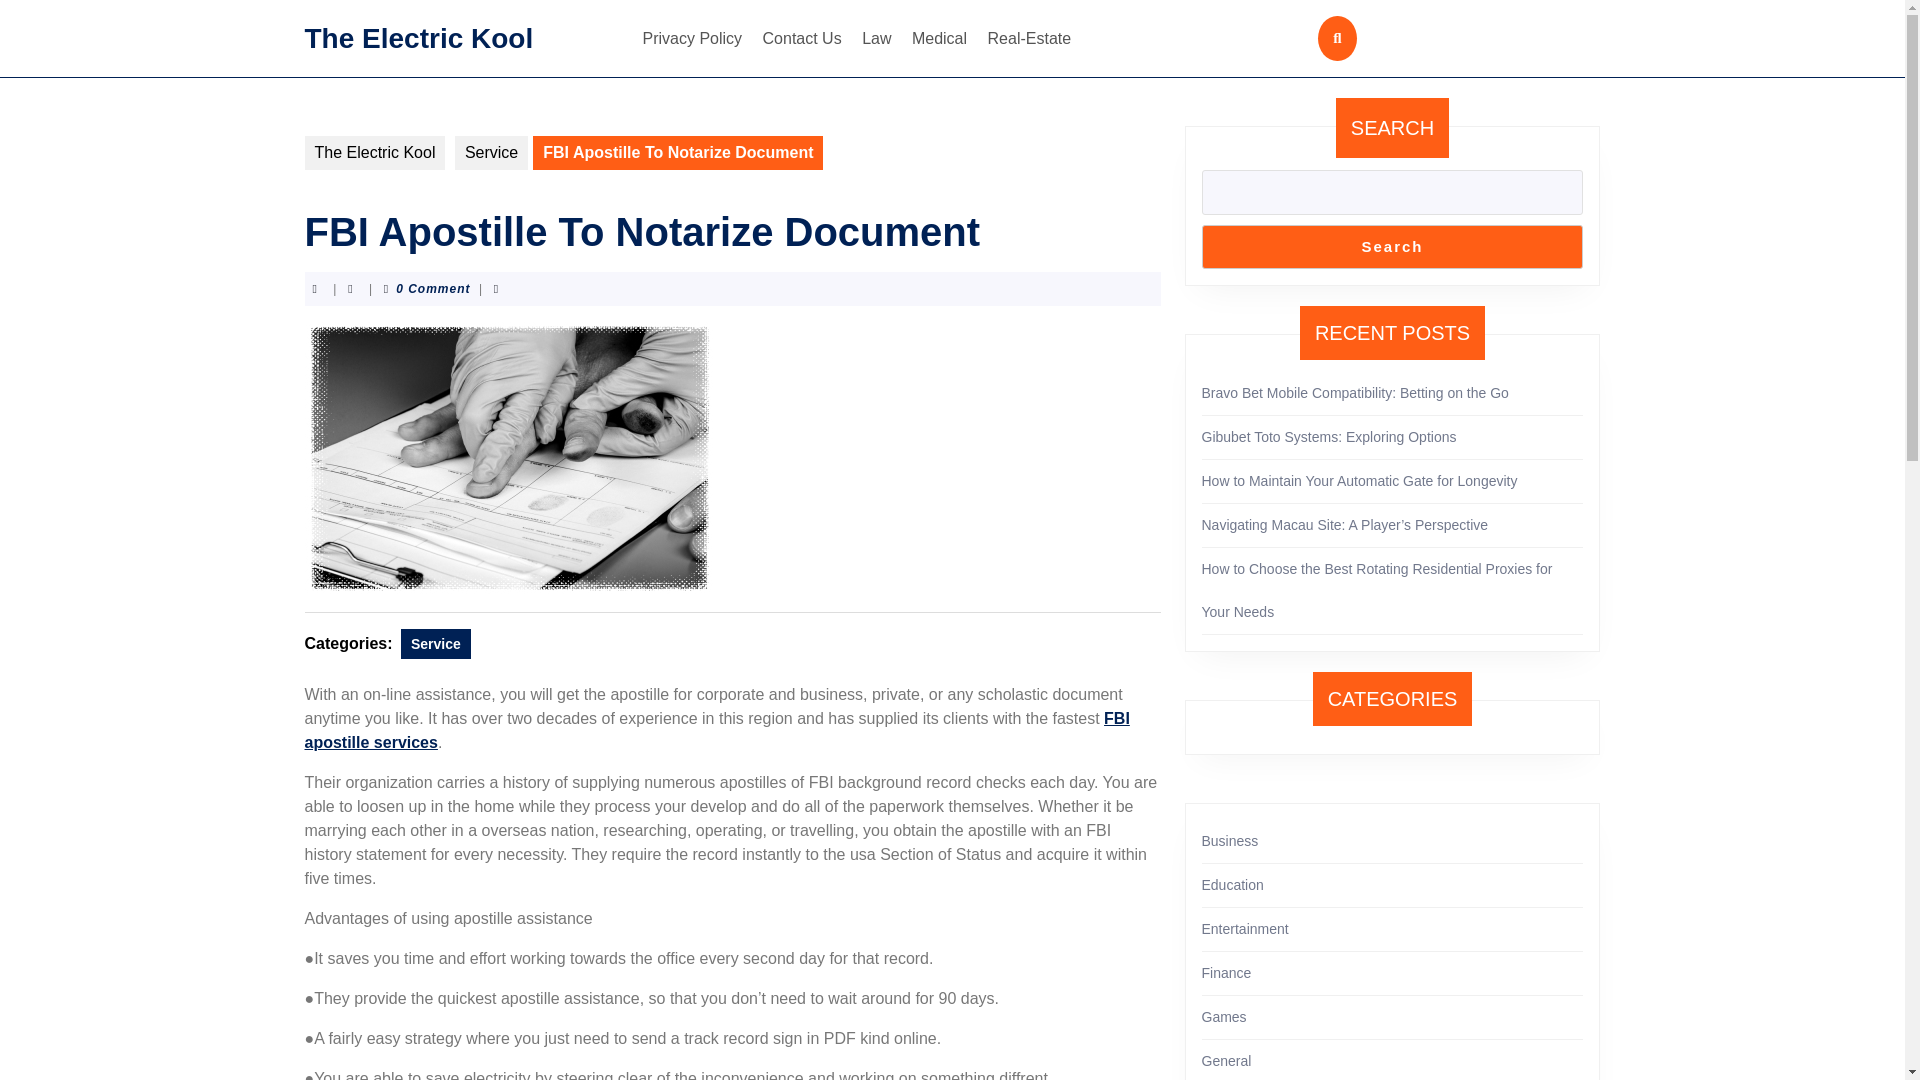 The image size is (1920, 1080). Describe the element at coordinates (716, 730) in the screenshot. I see `FBI apostille services` at that location.